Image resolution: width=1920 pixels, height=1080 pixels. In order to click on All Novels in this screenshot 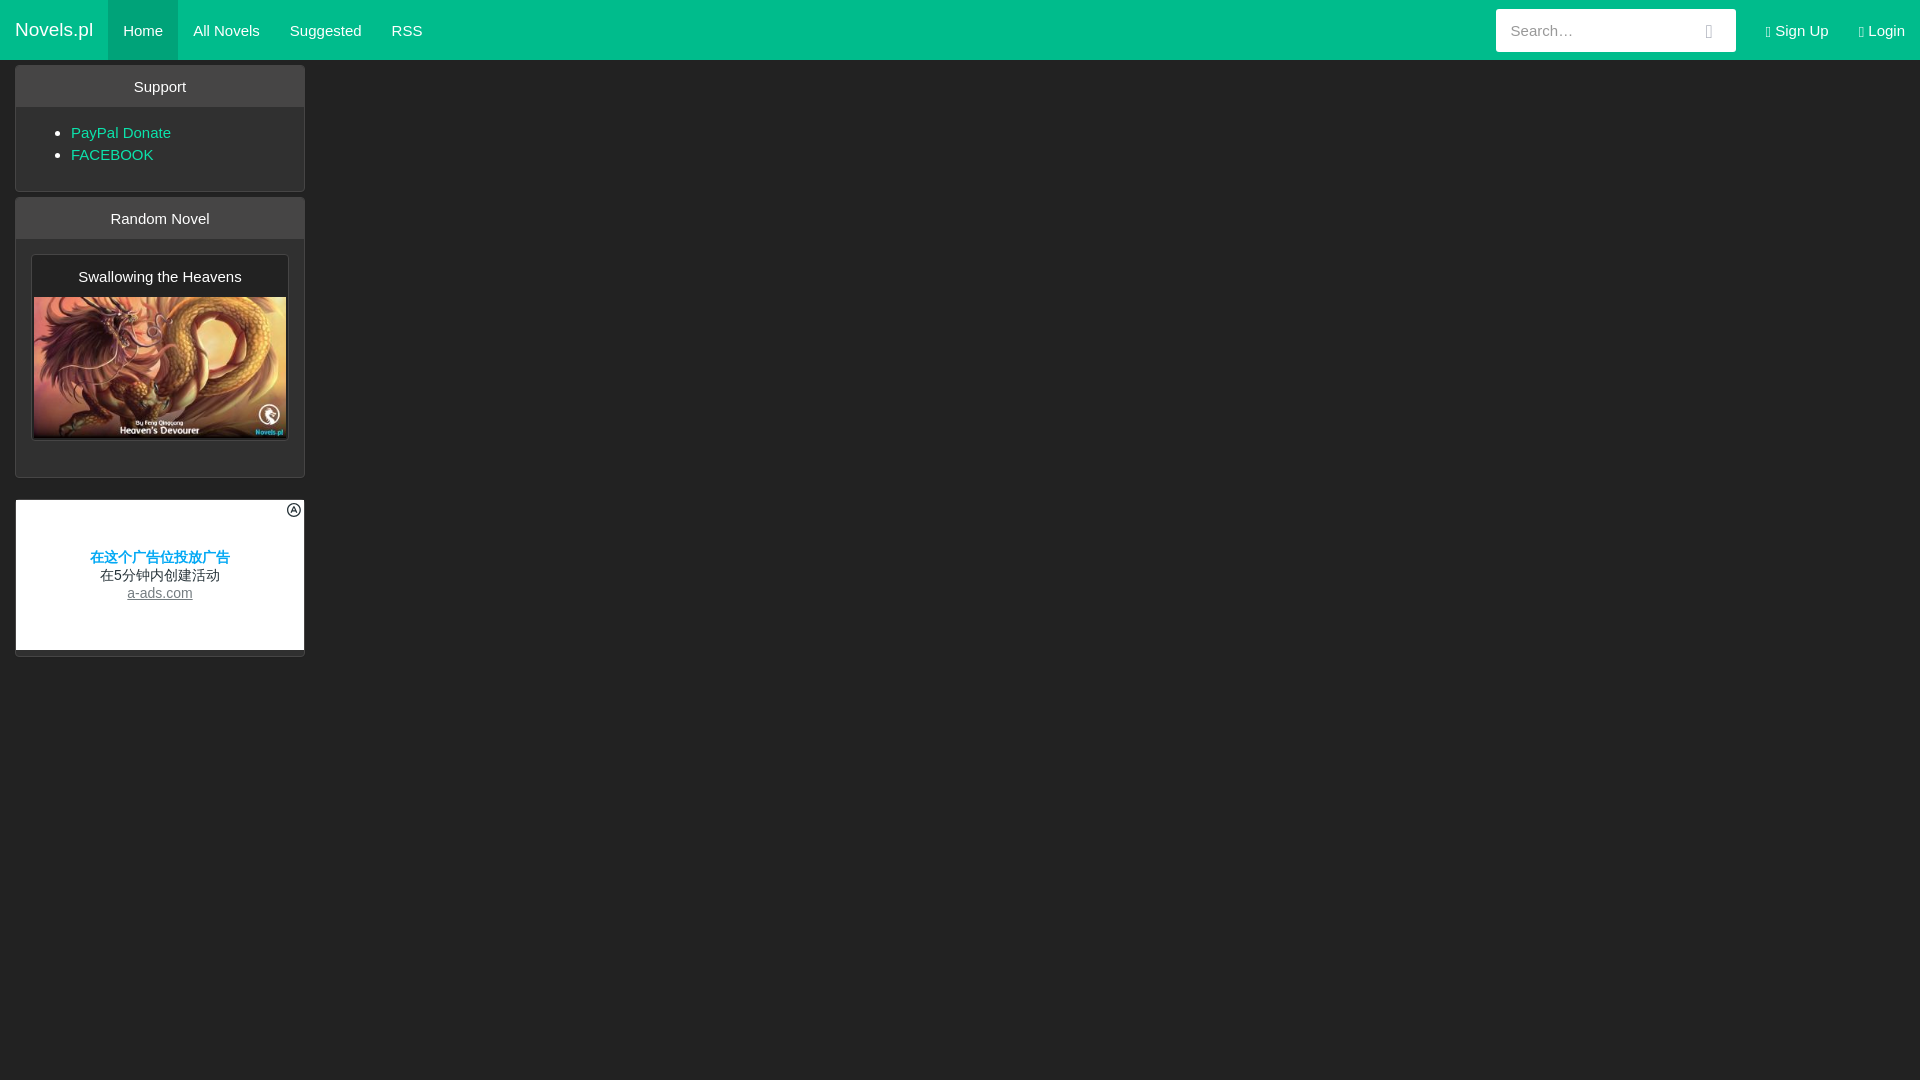, I will do `click(226, 30)`.